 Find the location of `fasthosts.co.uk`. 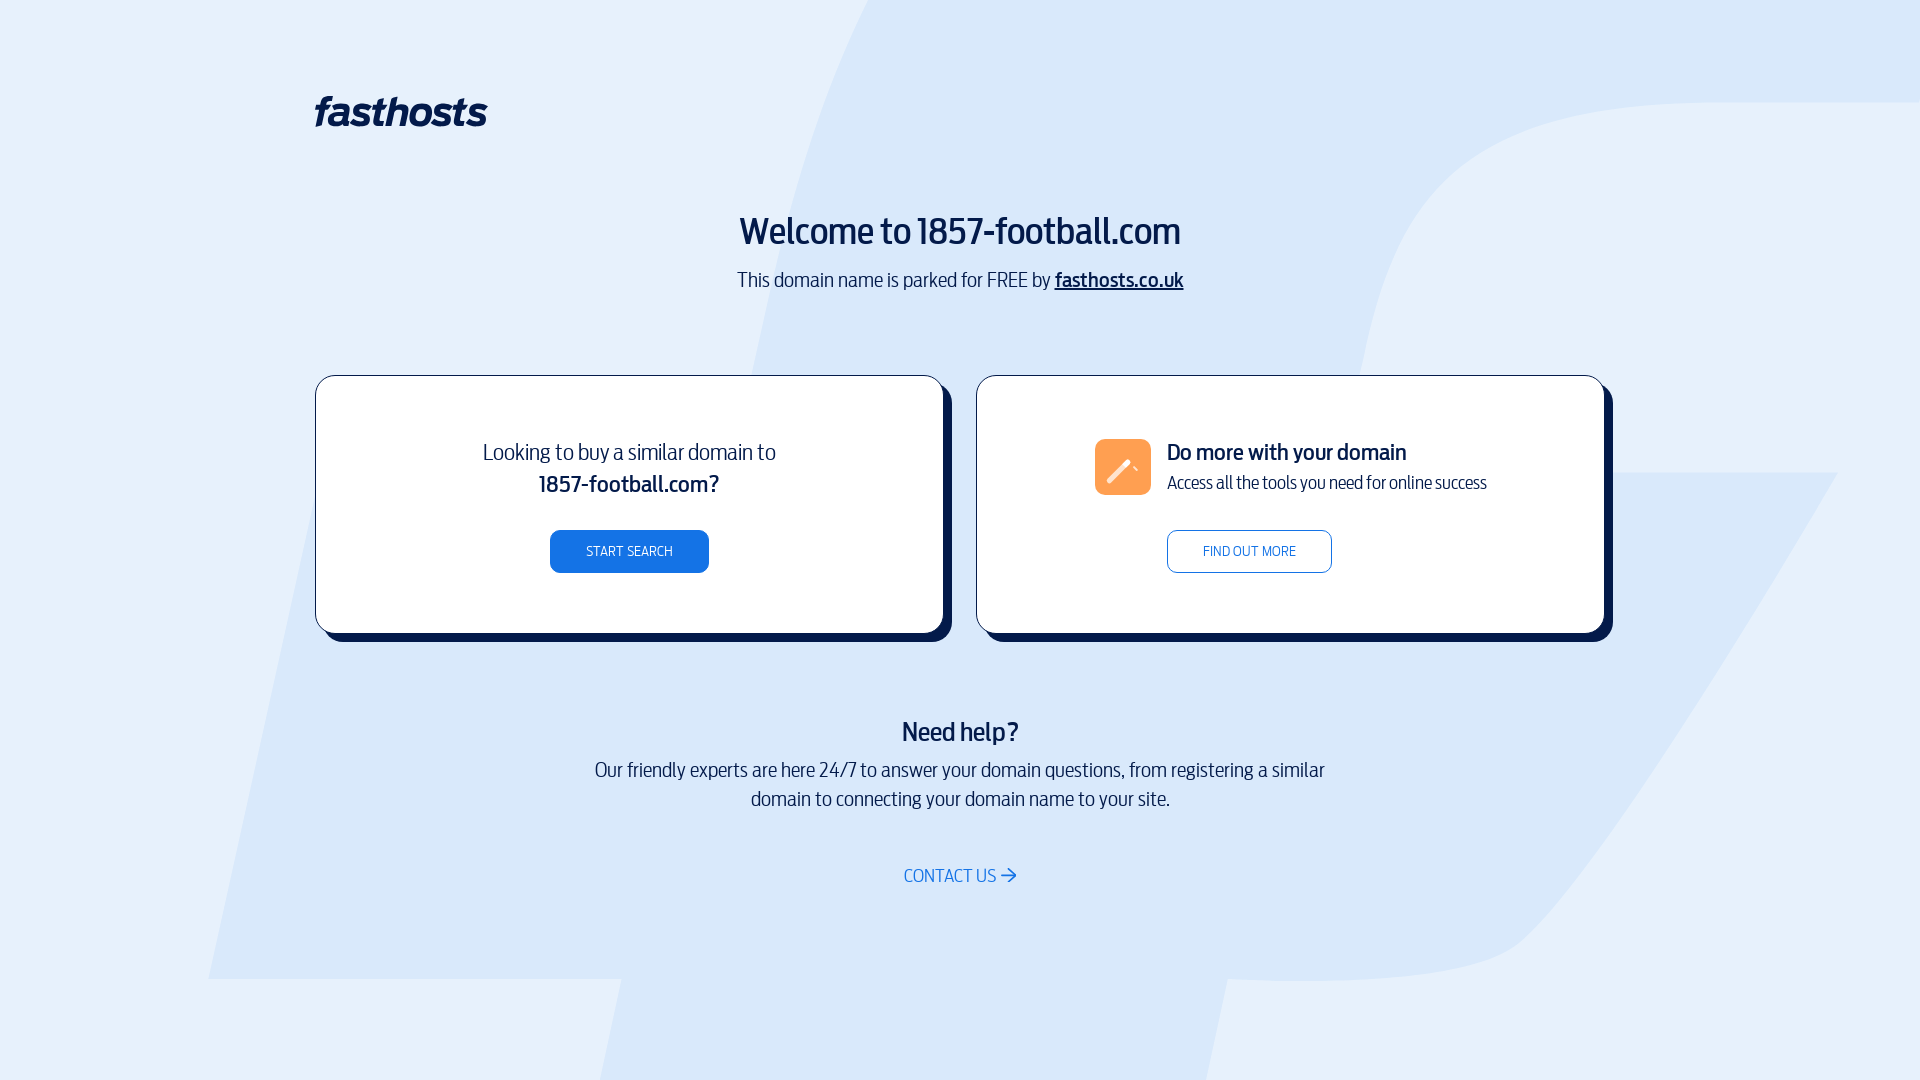

fasthosts.co.uk is located at coordinates (1118, 280).